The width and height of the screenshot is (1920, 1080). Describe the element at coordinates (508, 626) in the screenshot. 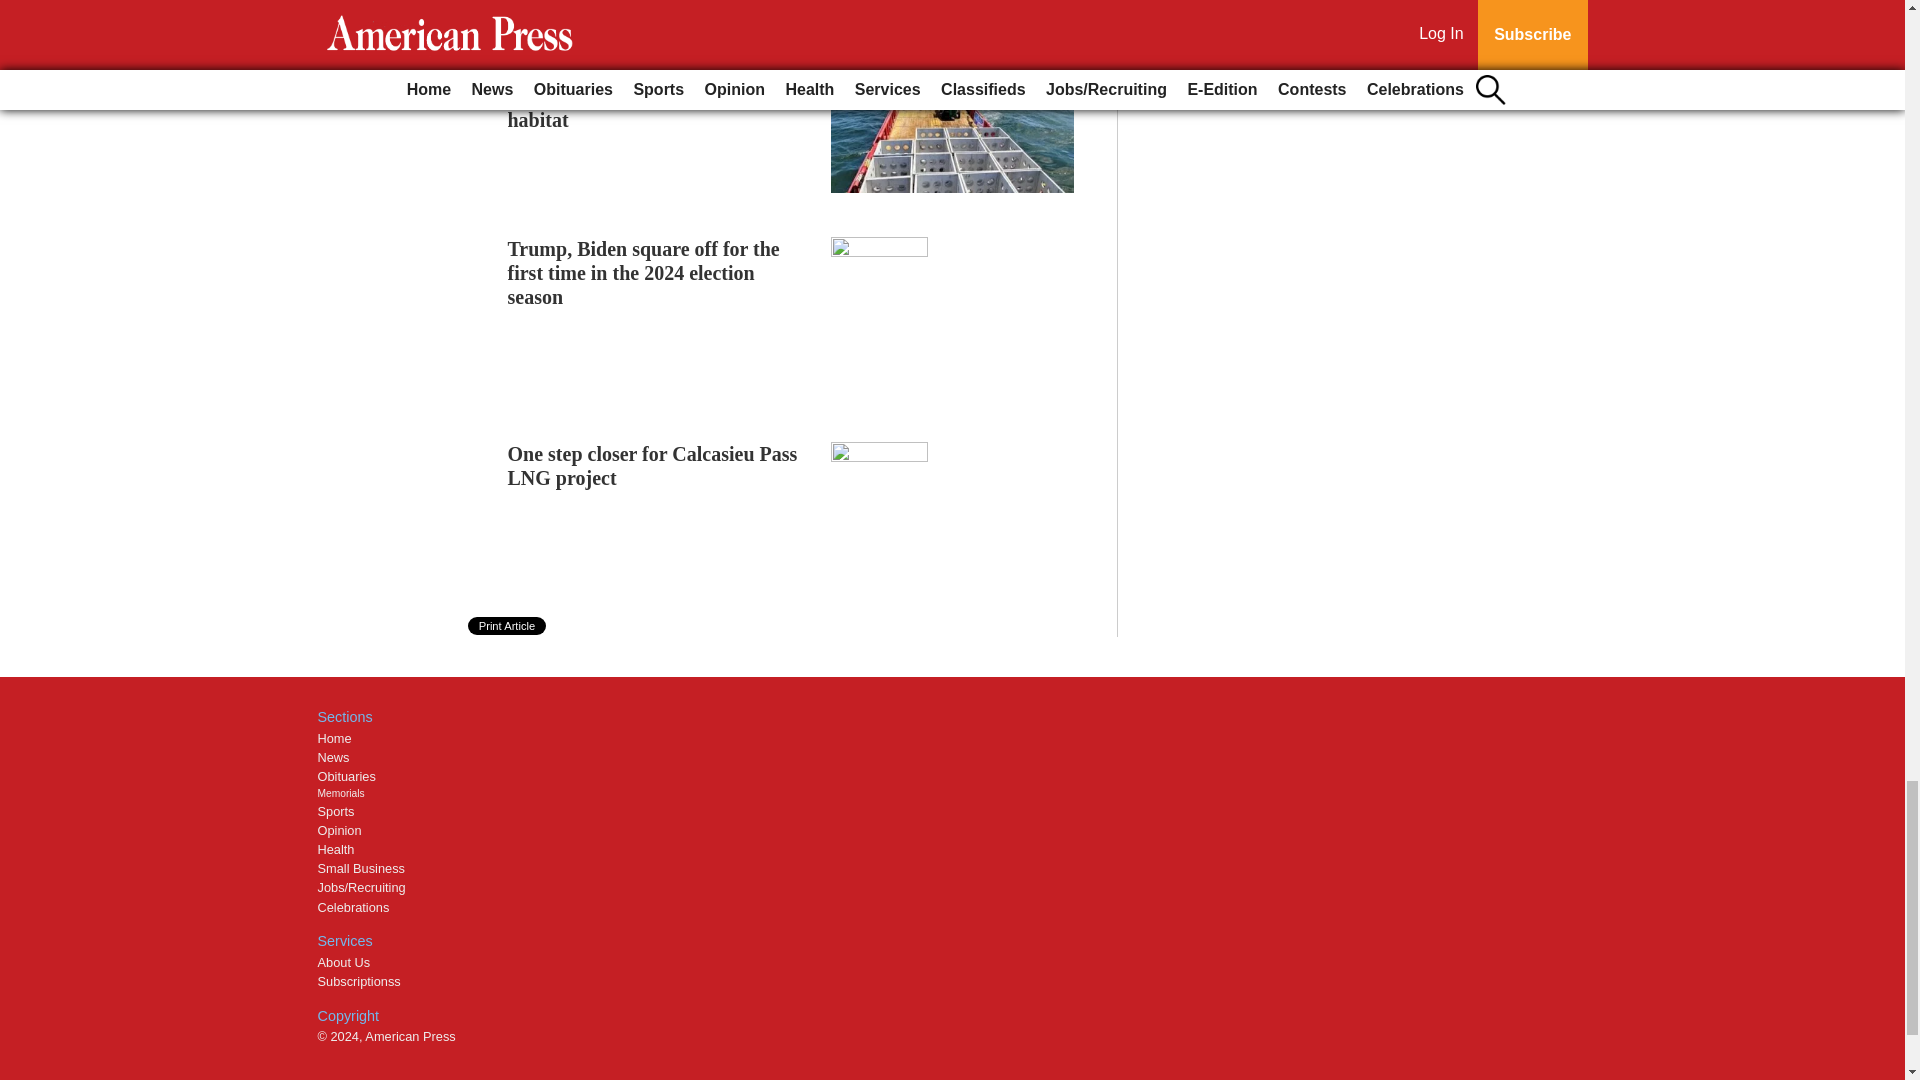

I see `Print Article` at that location.